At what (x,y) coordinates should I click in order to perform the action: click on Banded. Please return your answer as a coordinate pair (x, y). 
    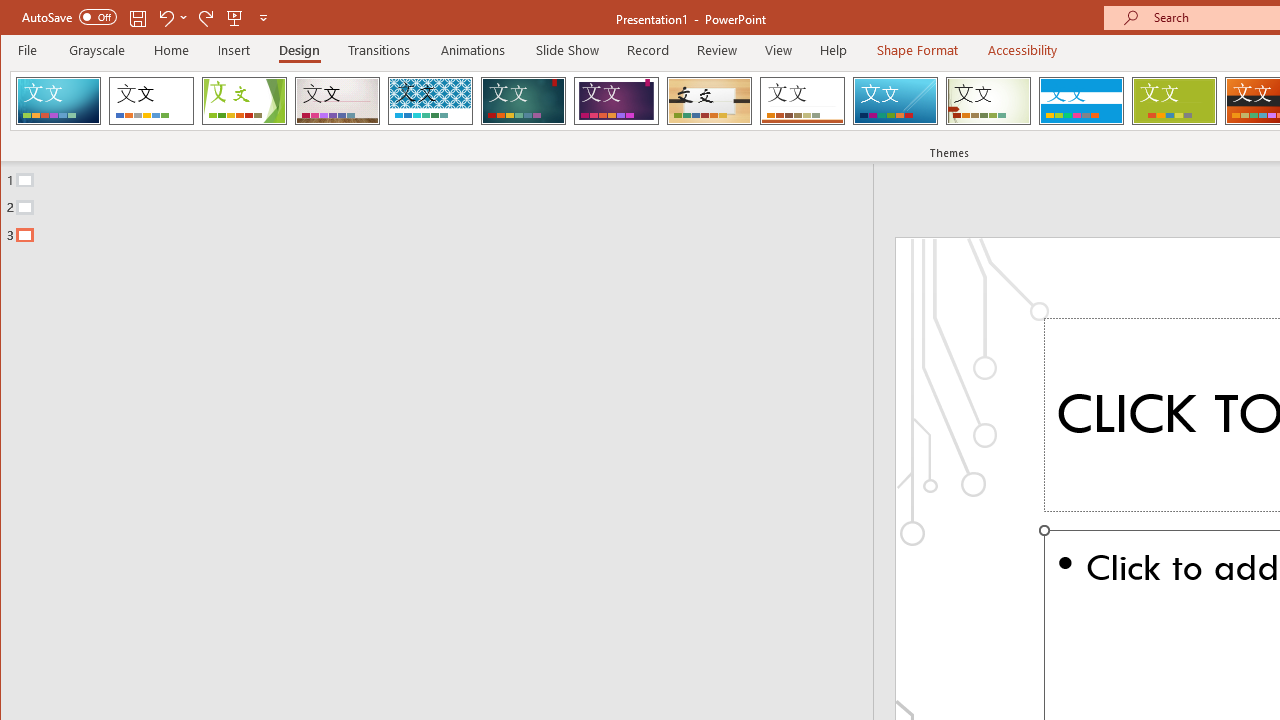
    Looking at the image, I should click on (1081, 100).